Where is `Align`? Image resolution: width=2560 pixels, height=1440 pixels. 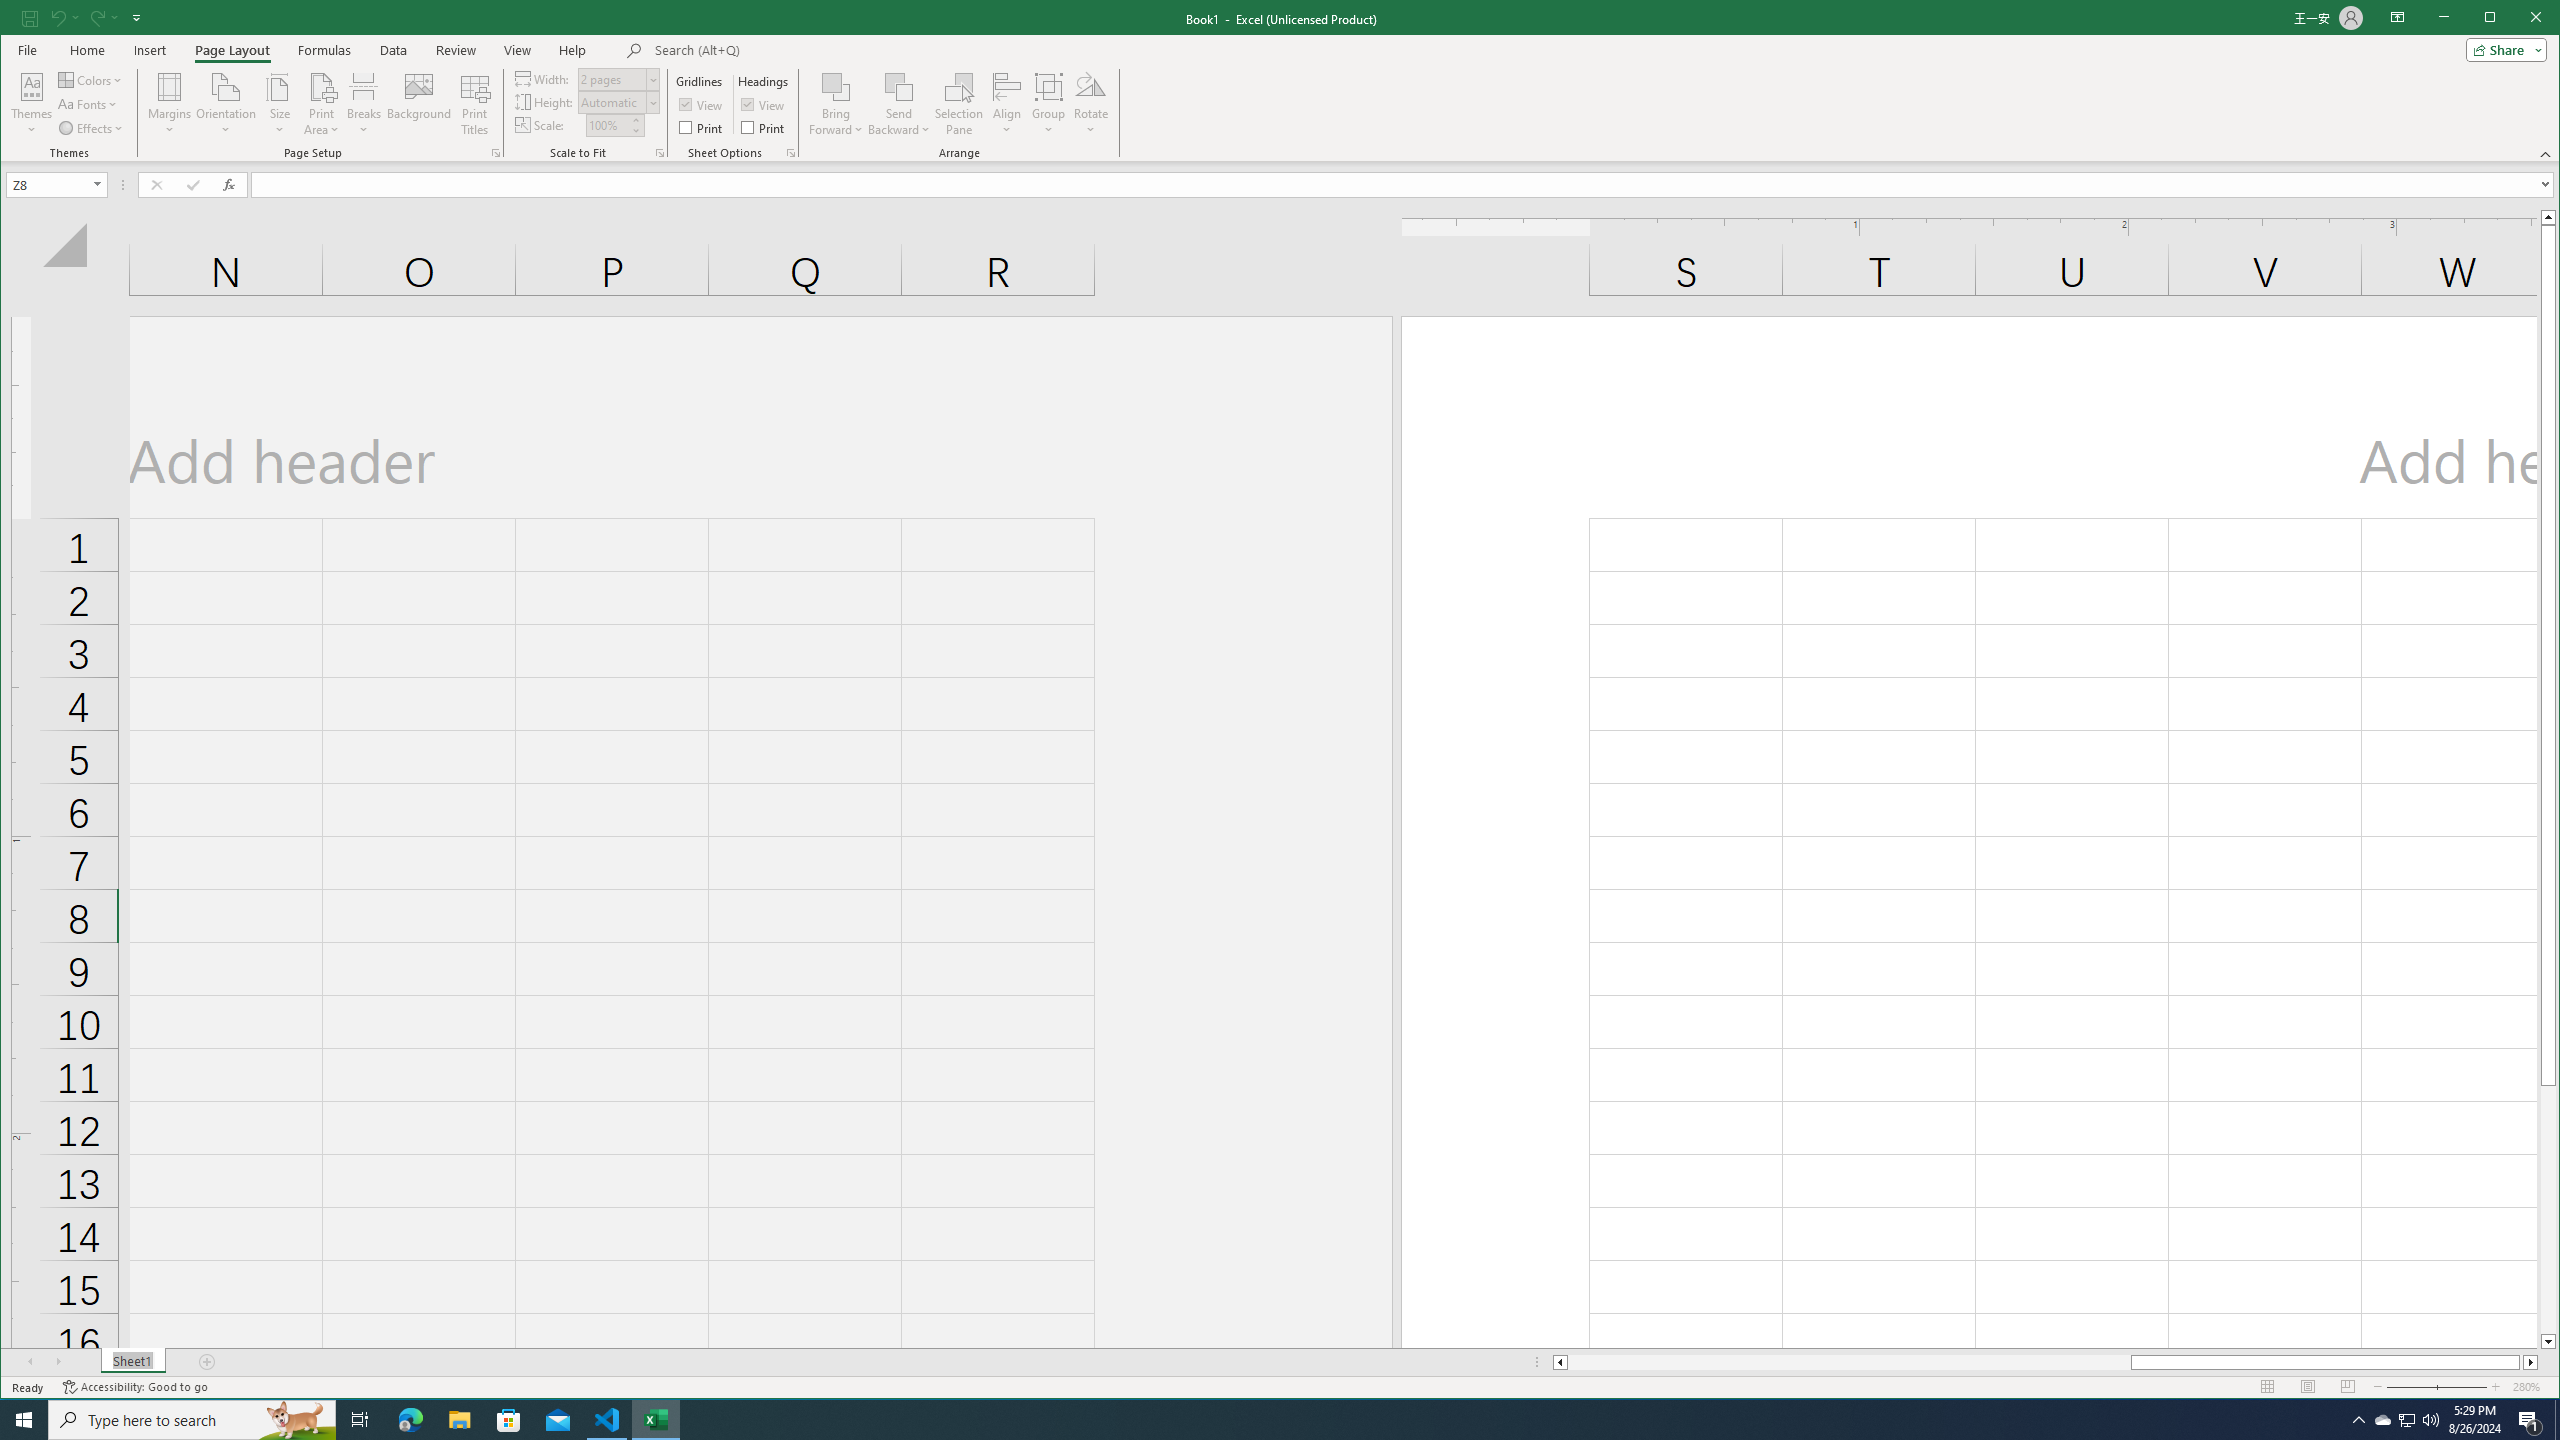 Align is located at coordinates (1007, 104).